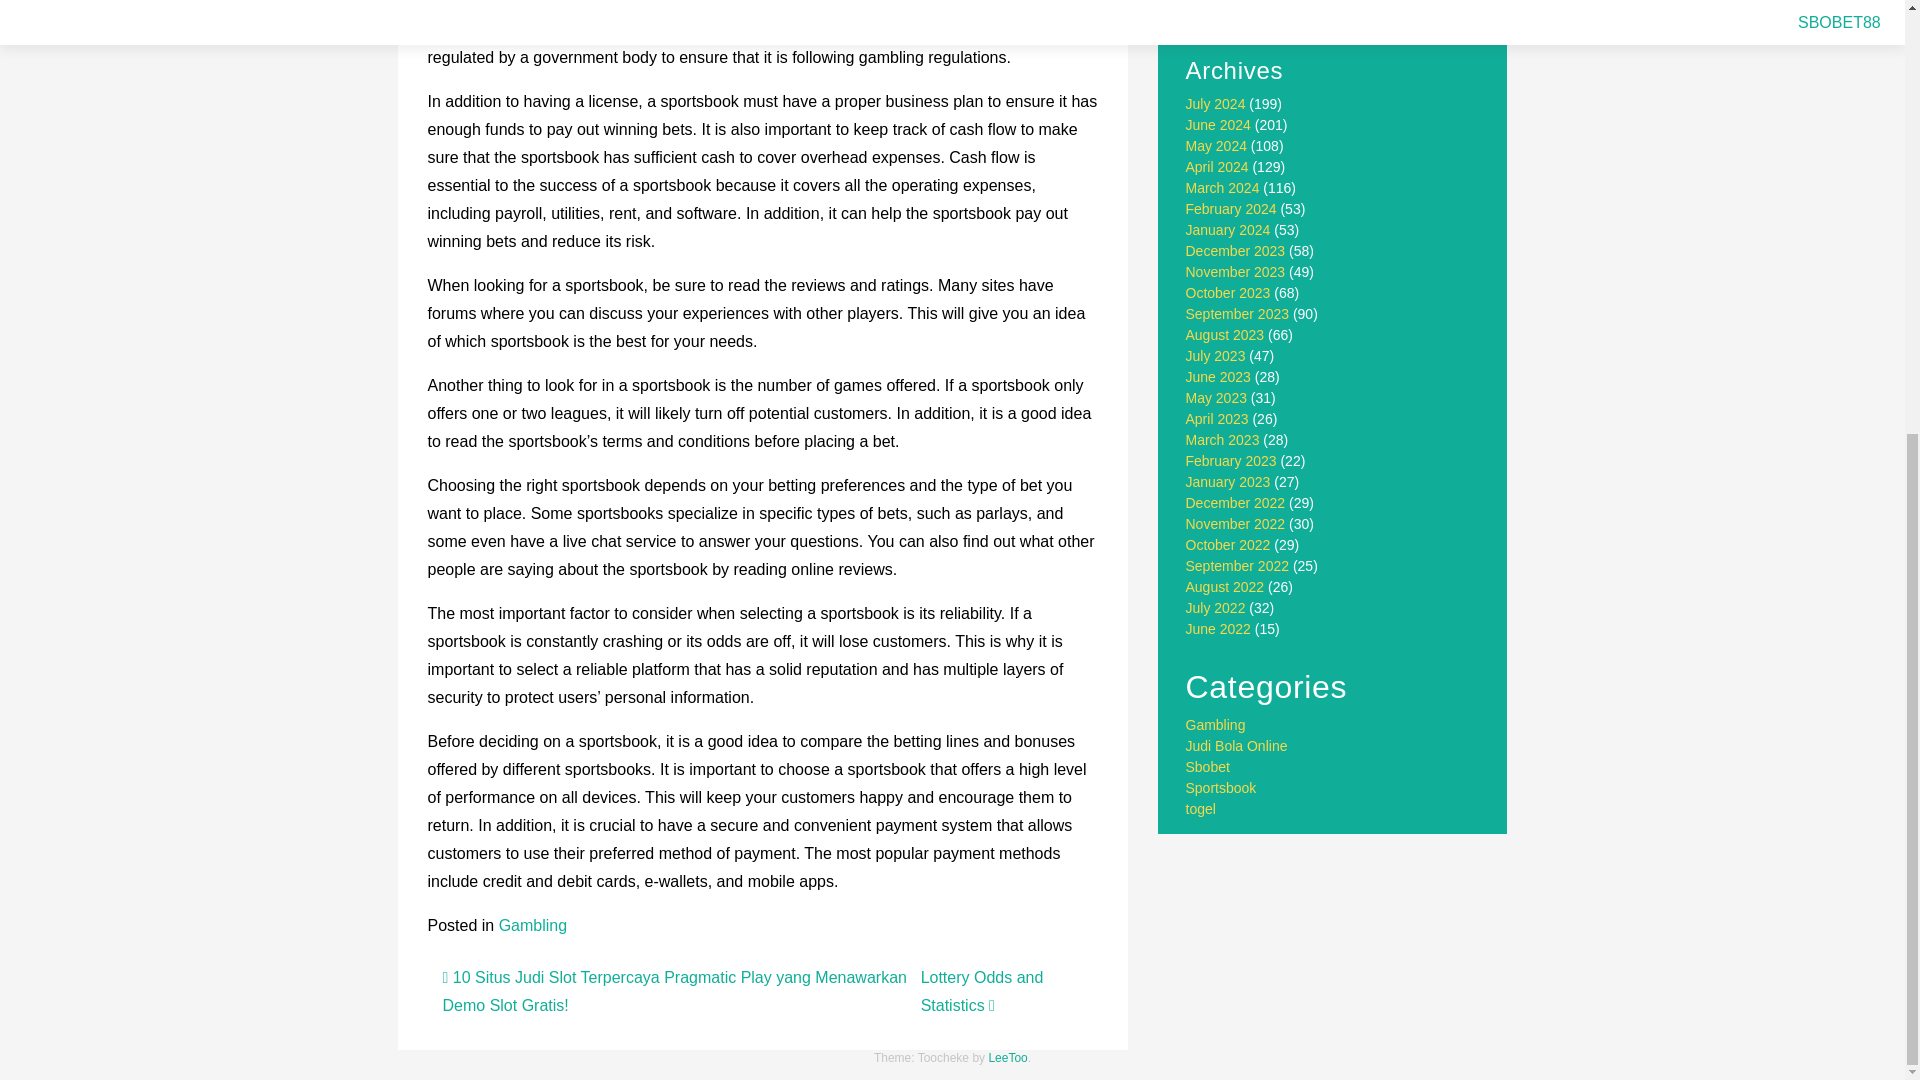  What do you see at coordinates (1216, 608) in the screenshot?
I see `July 2022` at bounding box center [1216, 608].